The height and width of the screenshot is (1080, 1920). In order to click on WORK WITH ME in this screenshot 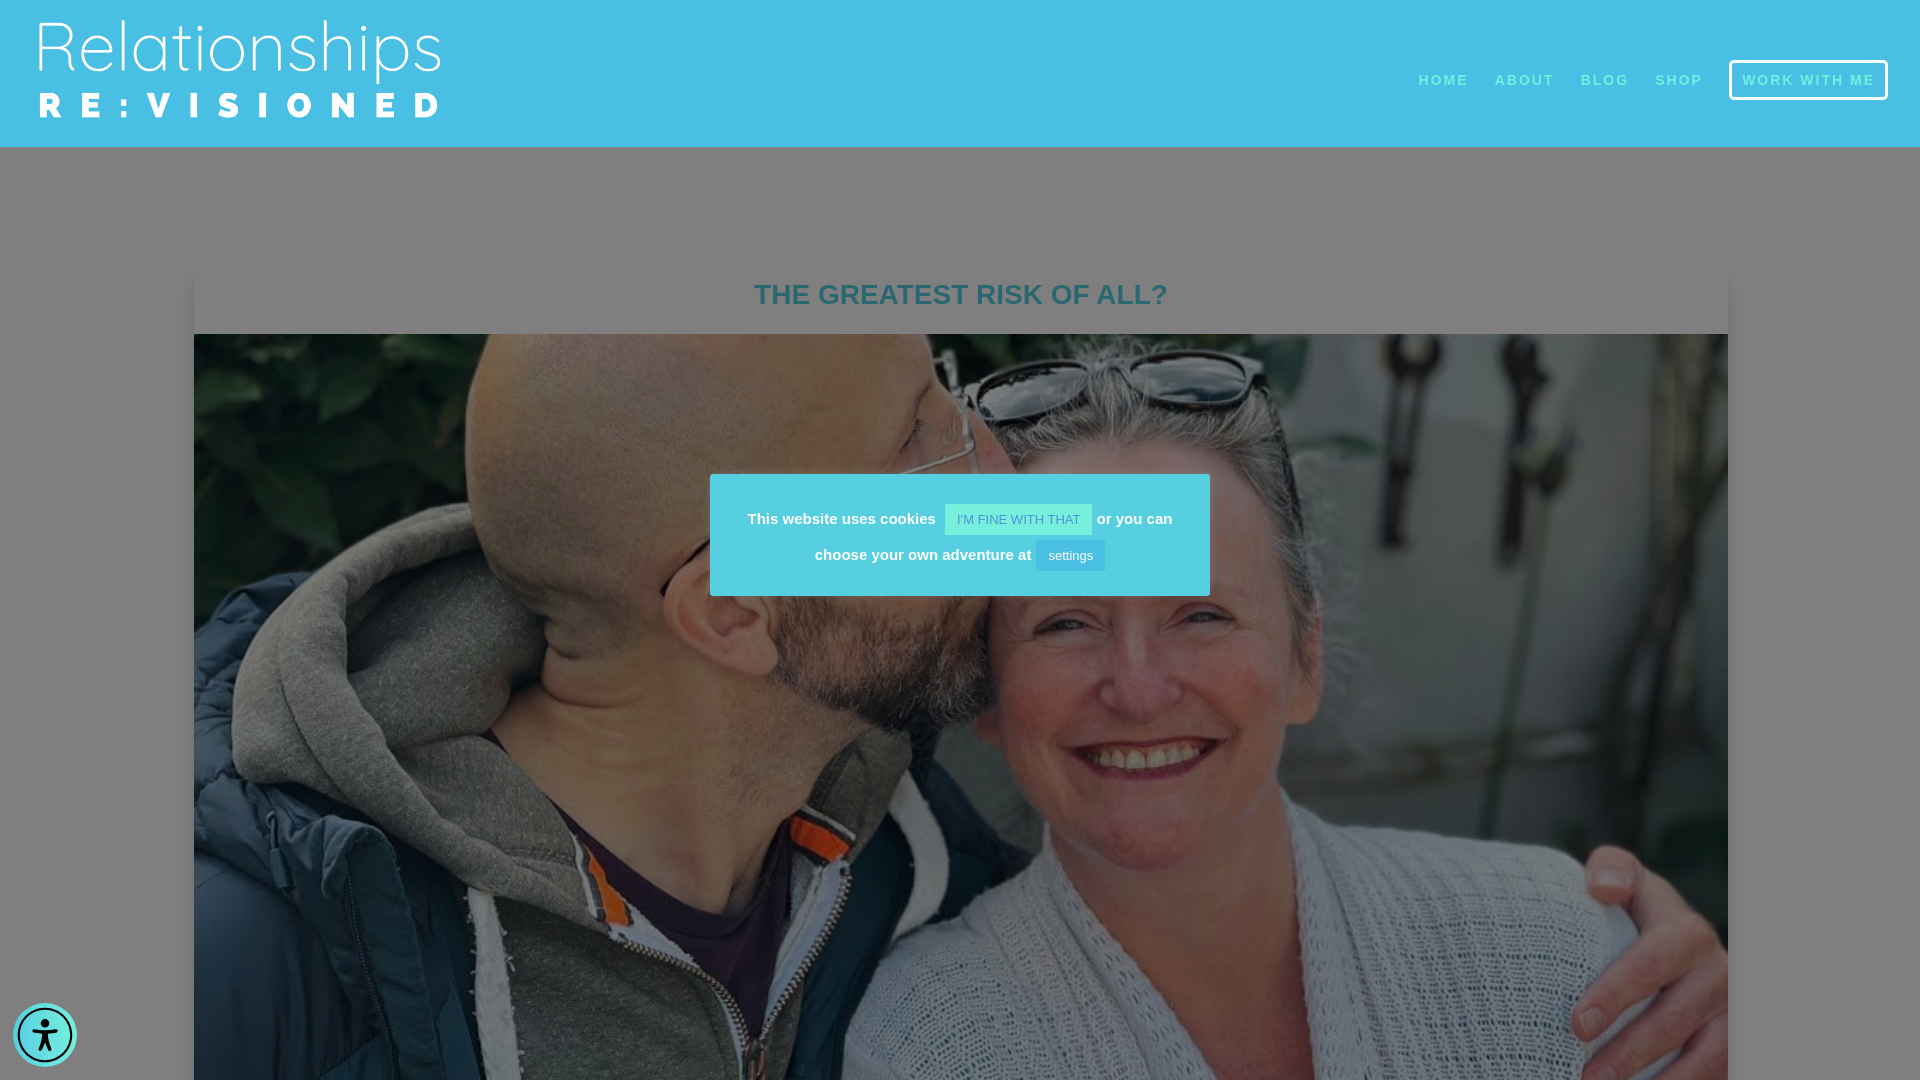, I will do `click(1808, 80)`.